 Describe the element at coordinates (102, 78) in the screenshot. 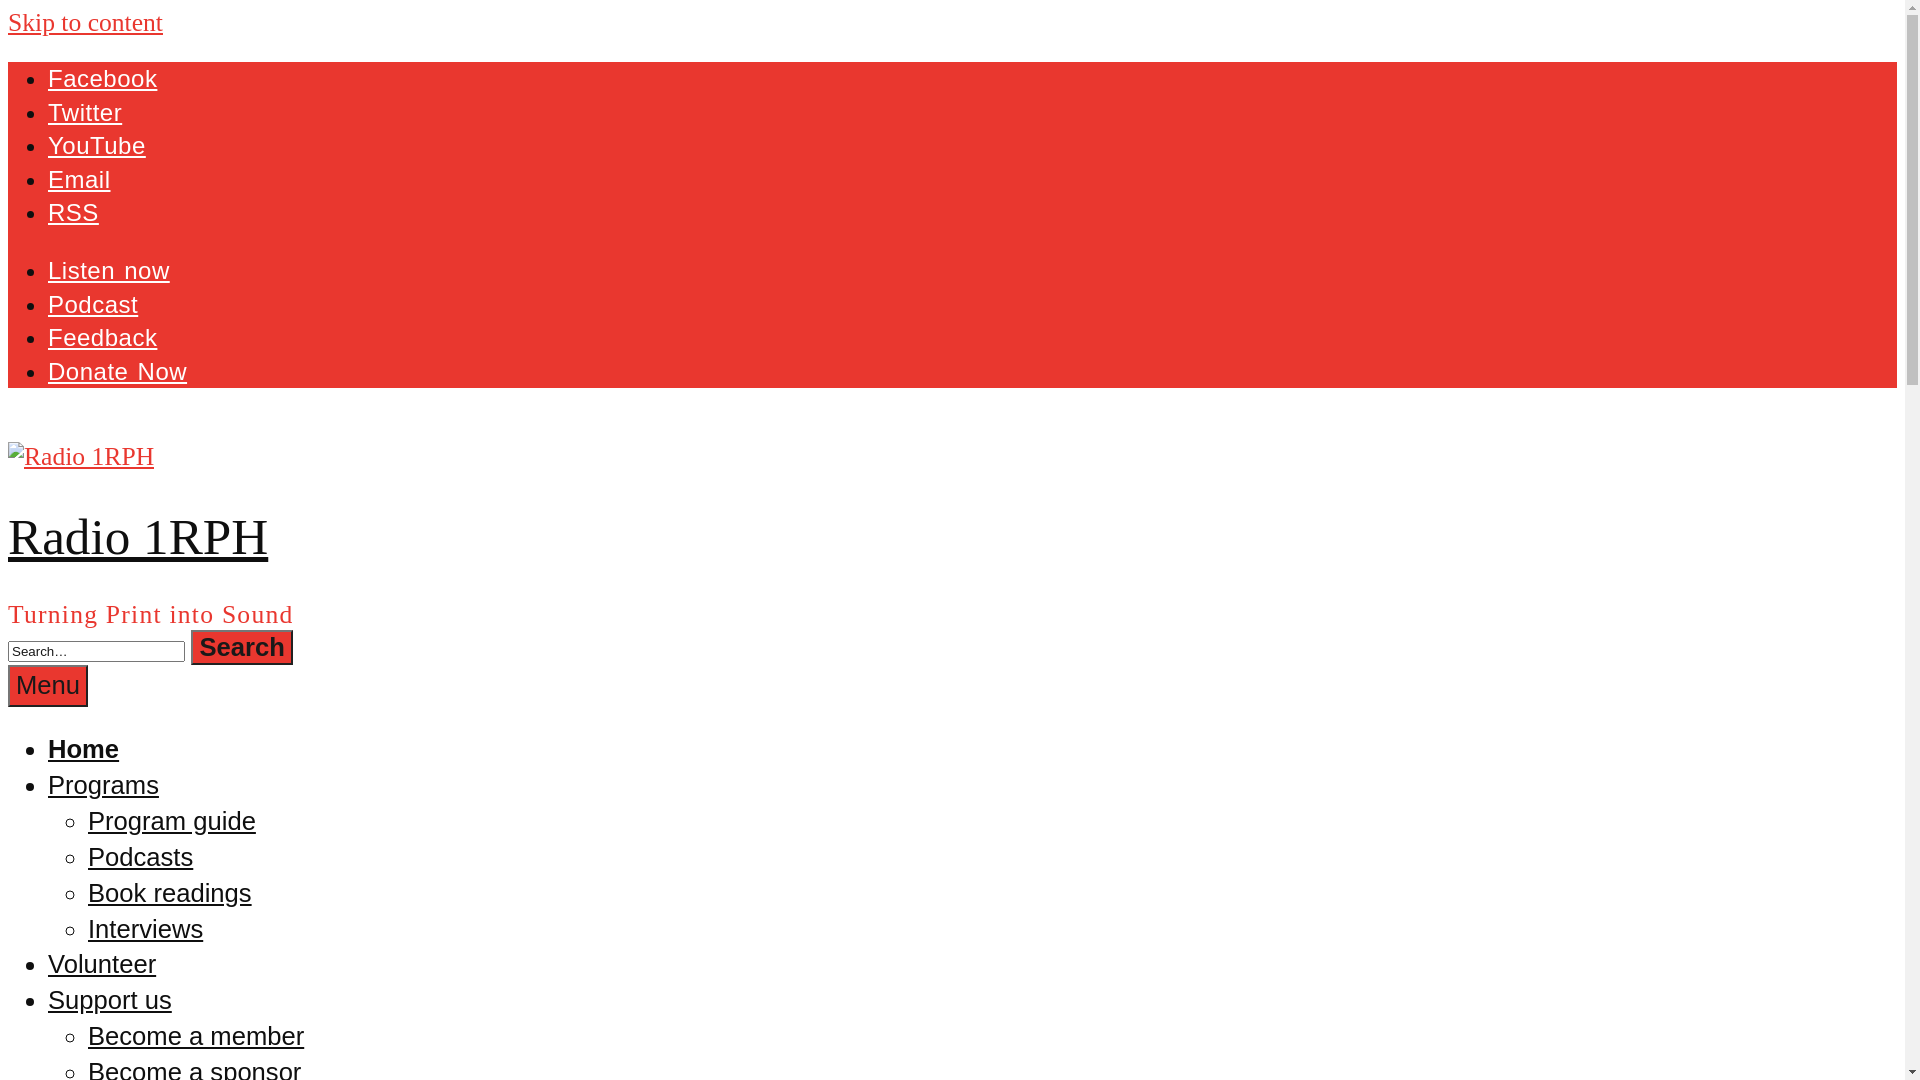

I see `Facebook` at that location.